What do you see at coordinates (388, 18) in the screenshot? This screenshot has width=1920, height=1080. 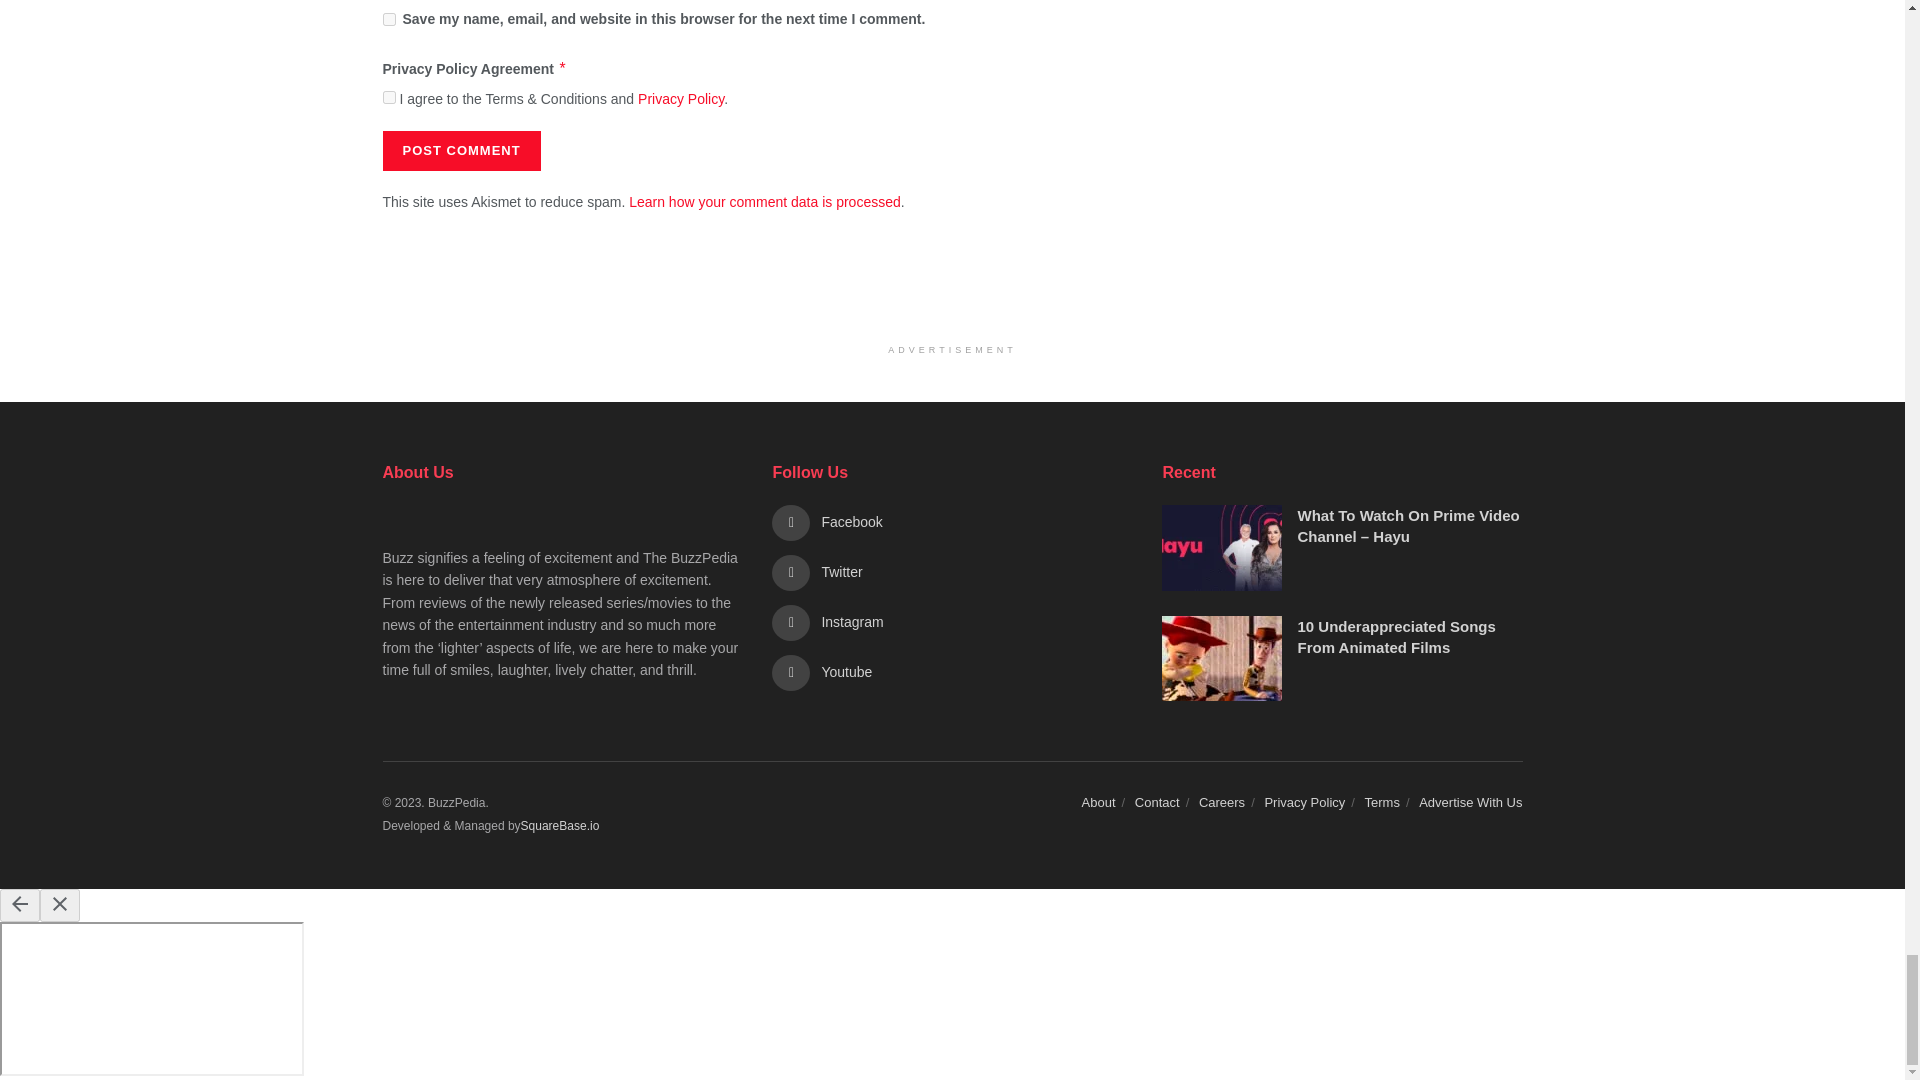 I see `yes` at bounding box center [388, 18].